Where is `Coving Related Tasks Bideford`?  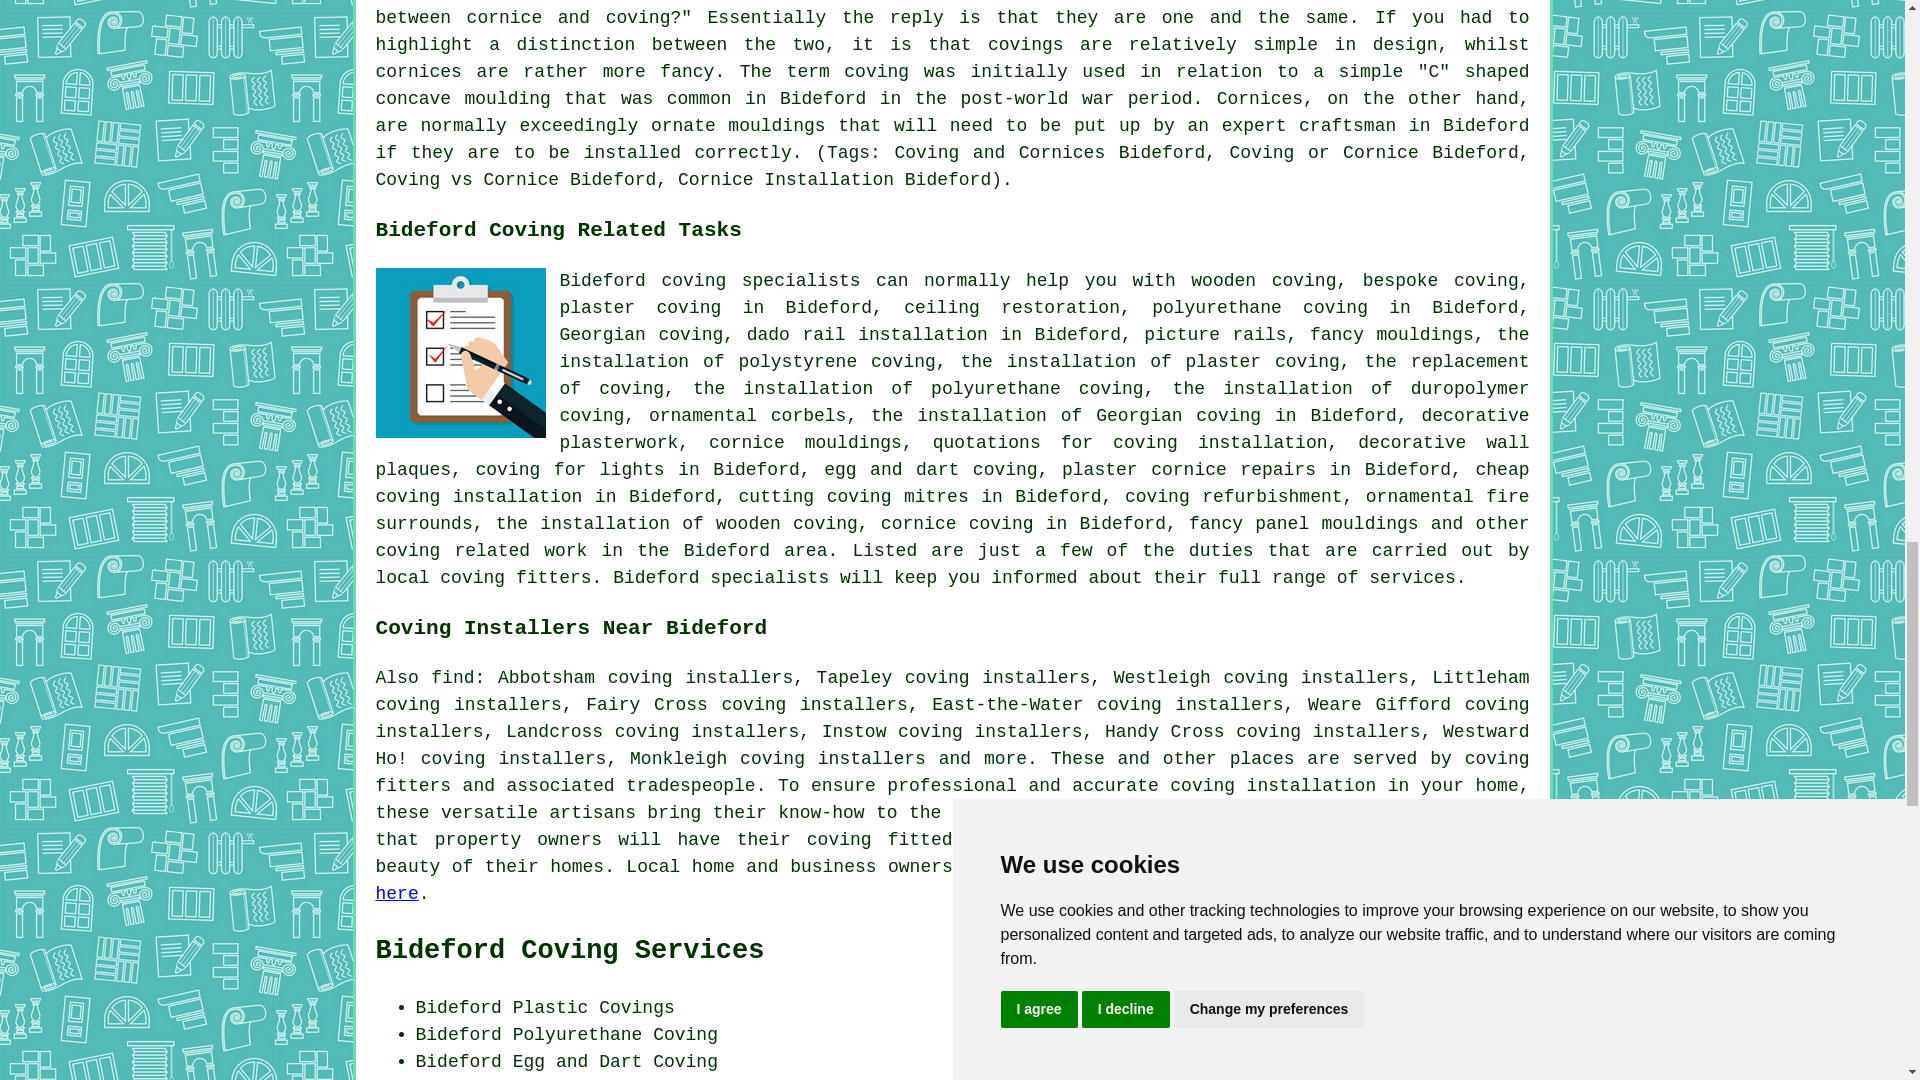
Coving Related Tasks Bideford is located at coordinates (460, 352).